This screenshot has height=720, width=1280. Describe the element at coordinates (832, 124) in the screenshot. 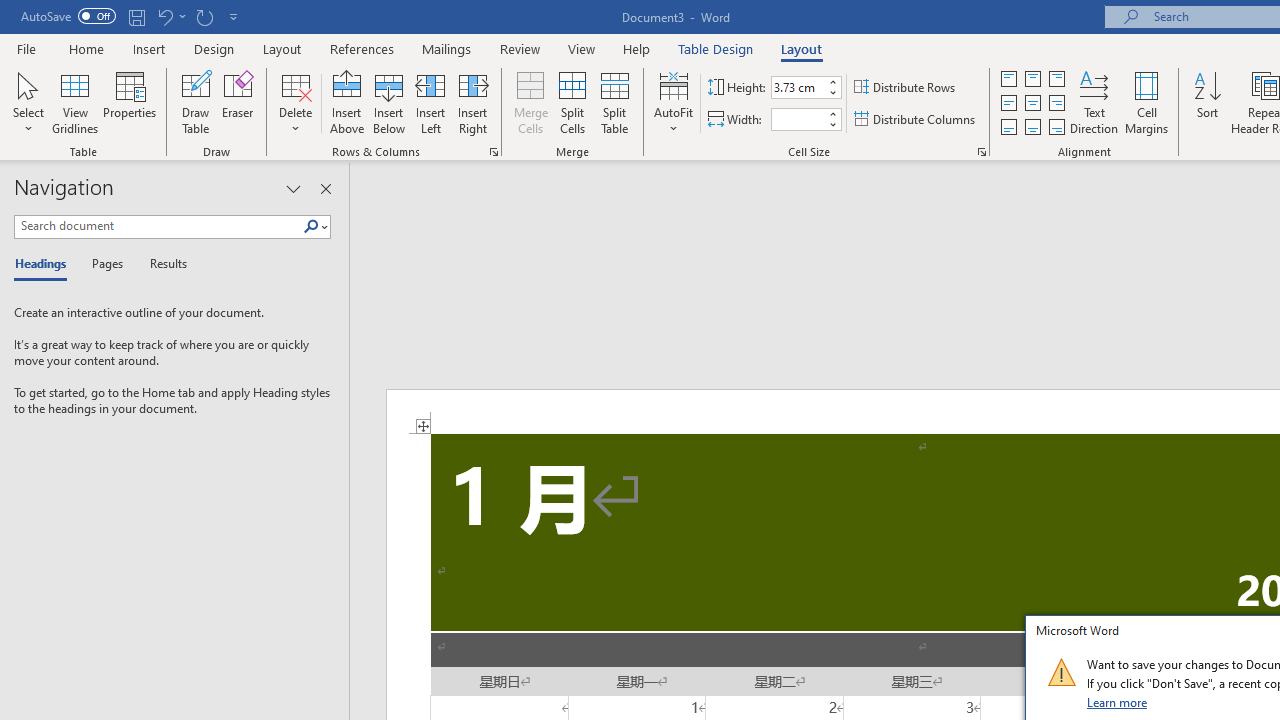

I see `Less` at that location.